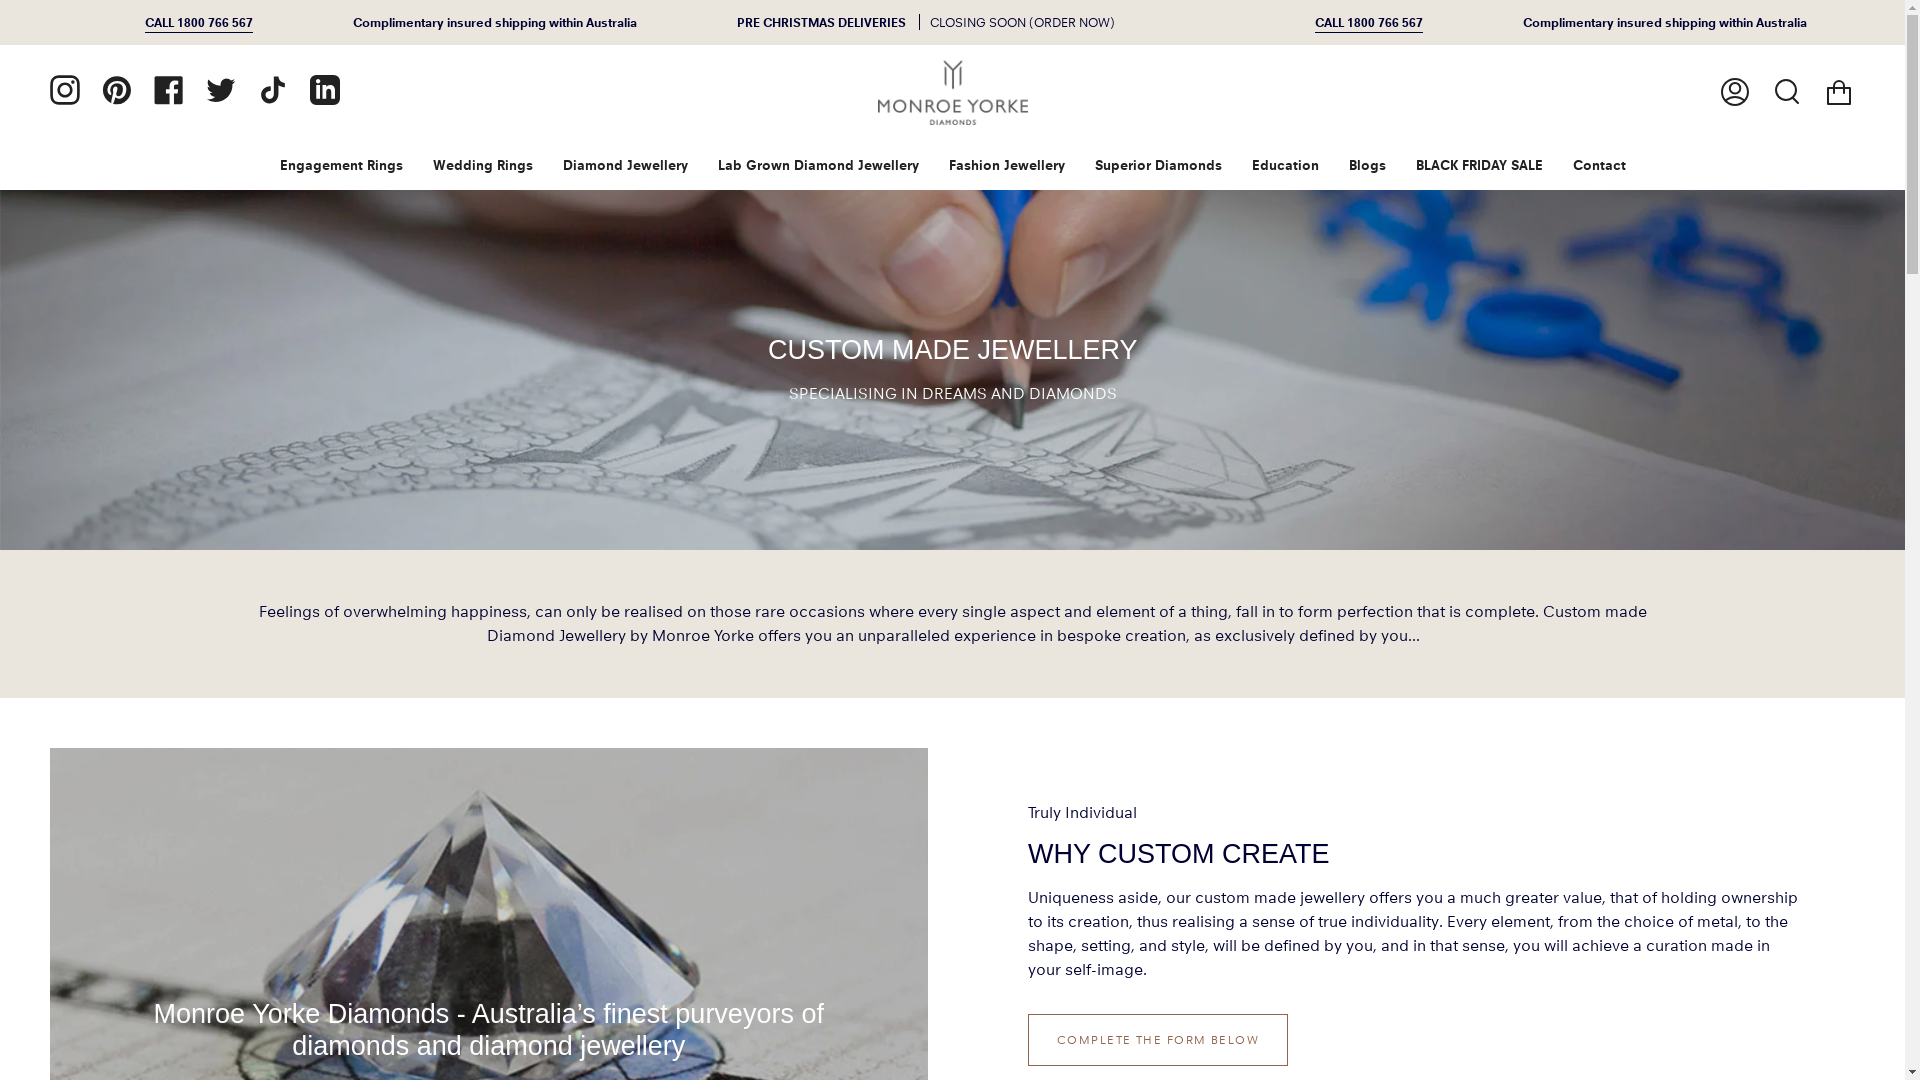 This screenshot has height=1080, width=1920. What do you see at coordinates (220, 90) in the screenshot?
I see `Twitter` at bounding box center [220, 90].